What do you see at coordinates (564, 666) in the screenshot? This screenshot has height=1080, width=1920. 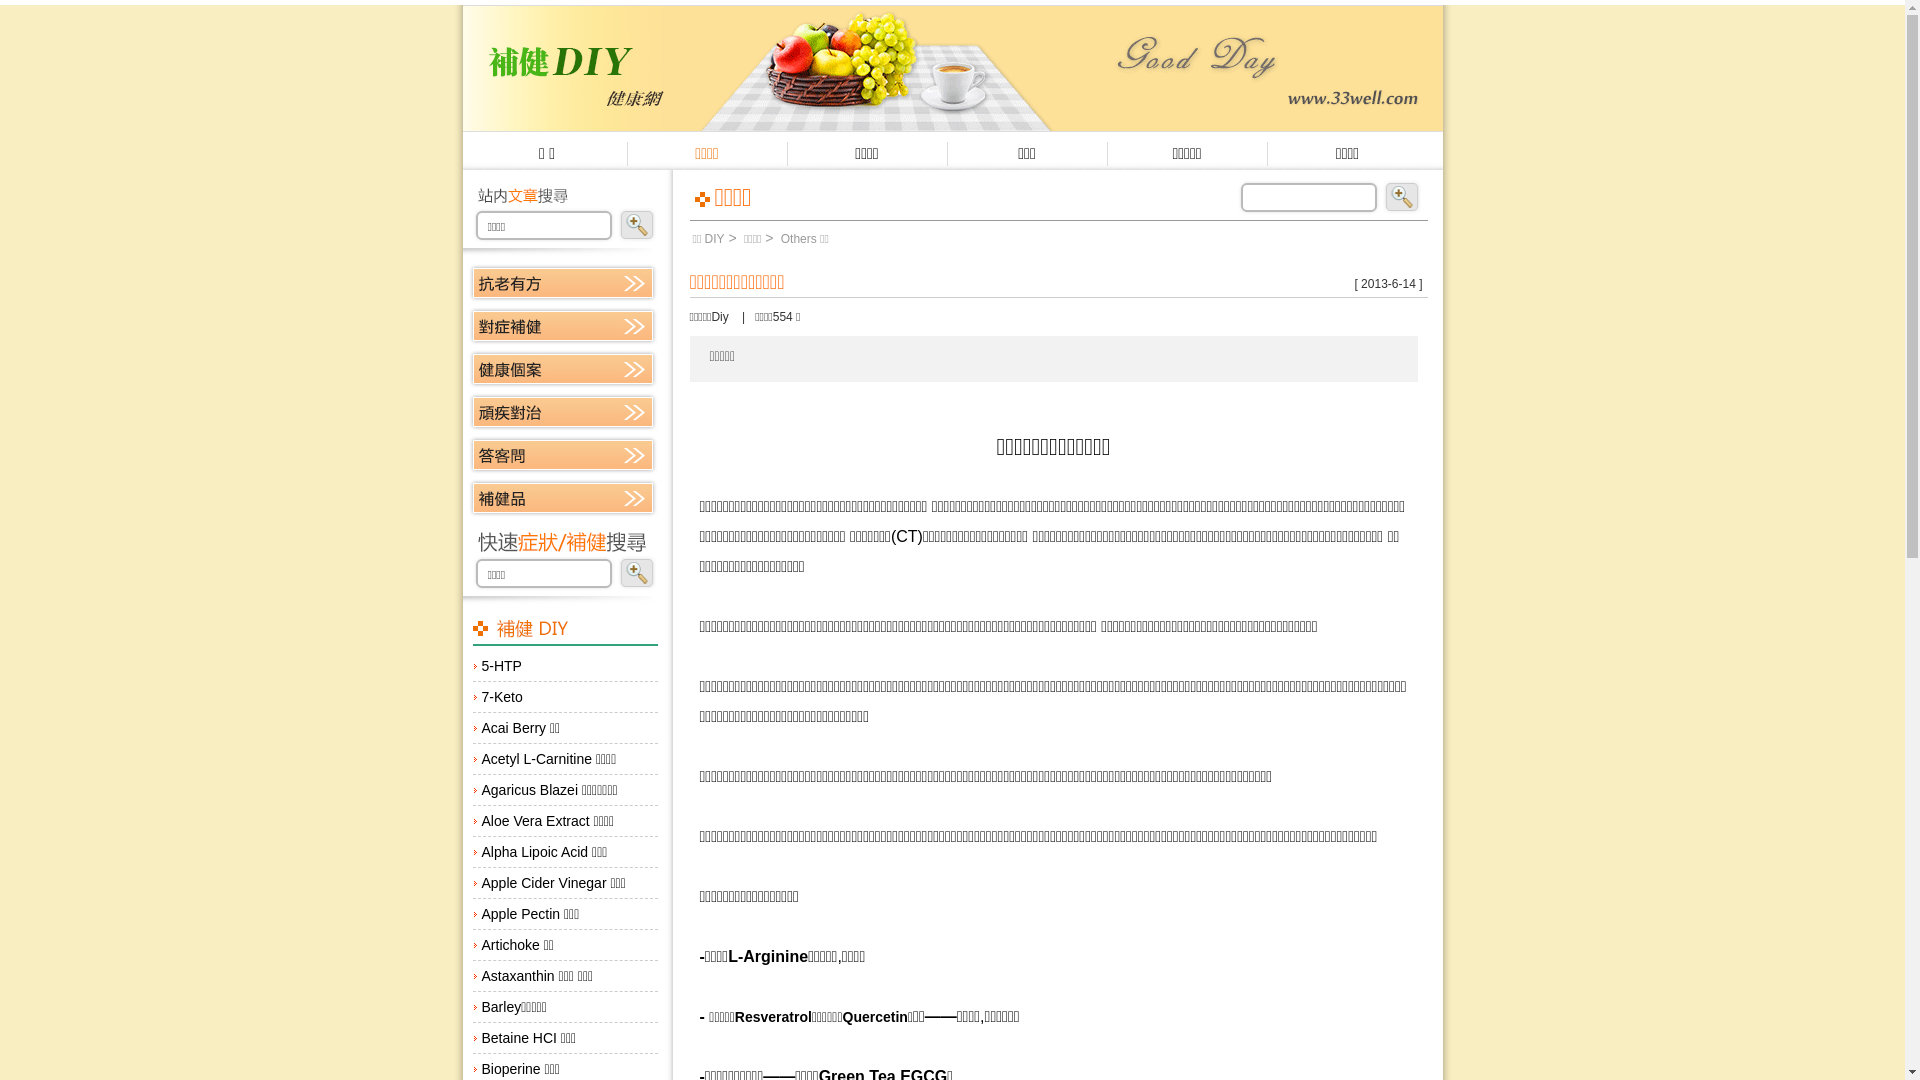 I see `5-HTP` at bounding box center [564, 666].